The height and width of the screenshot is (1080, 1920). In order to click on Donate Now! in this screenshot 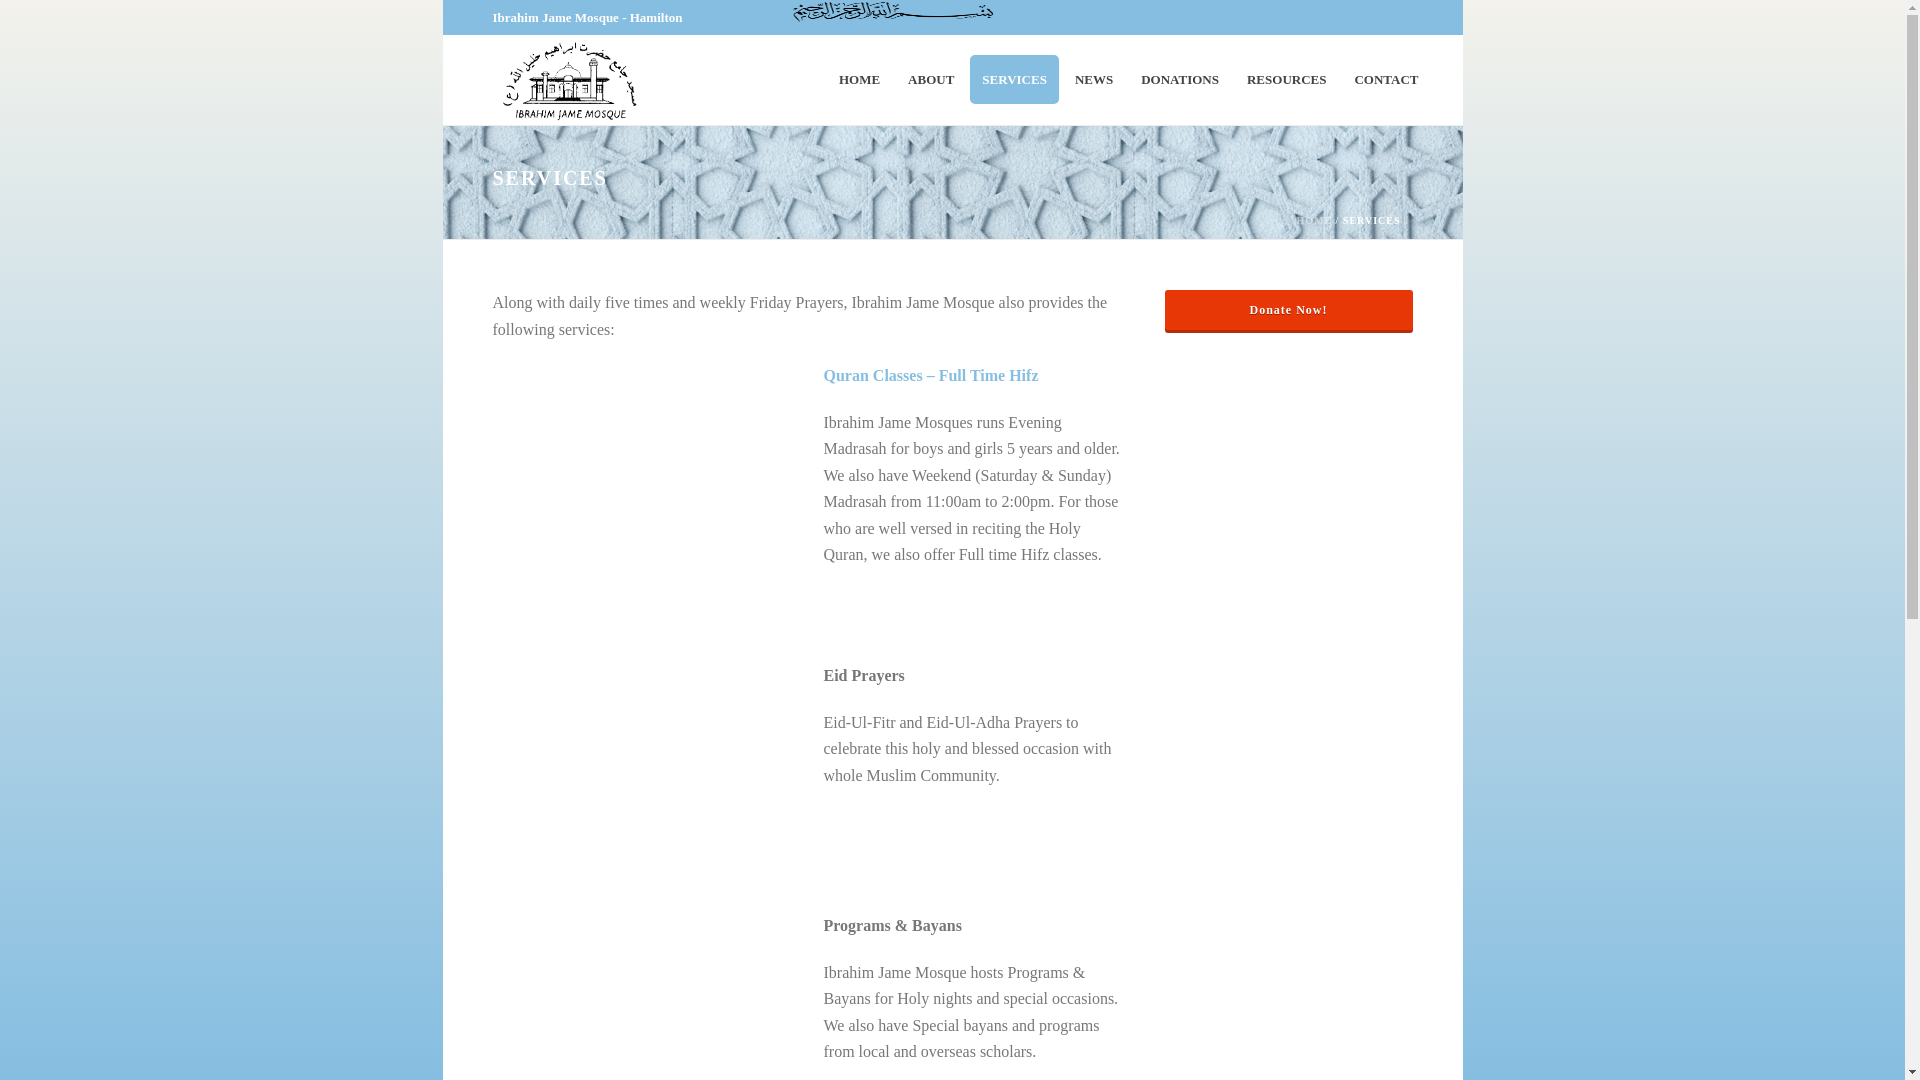, I will do `click(1287, 310)`.